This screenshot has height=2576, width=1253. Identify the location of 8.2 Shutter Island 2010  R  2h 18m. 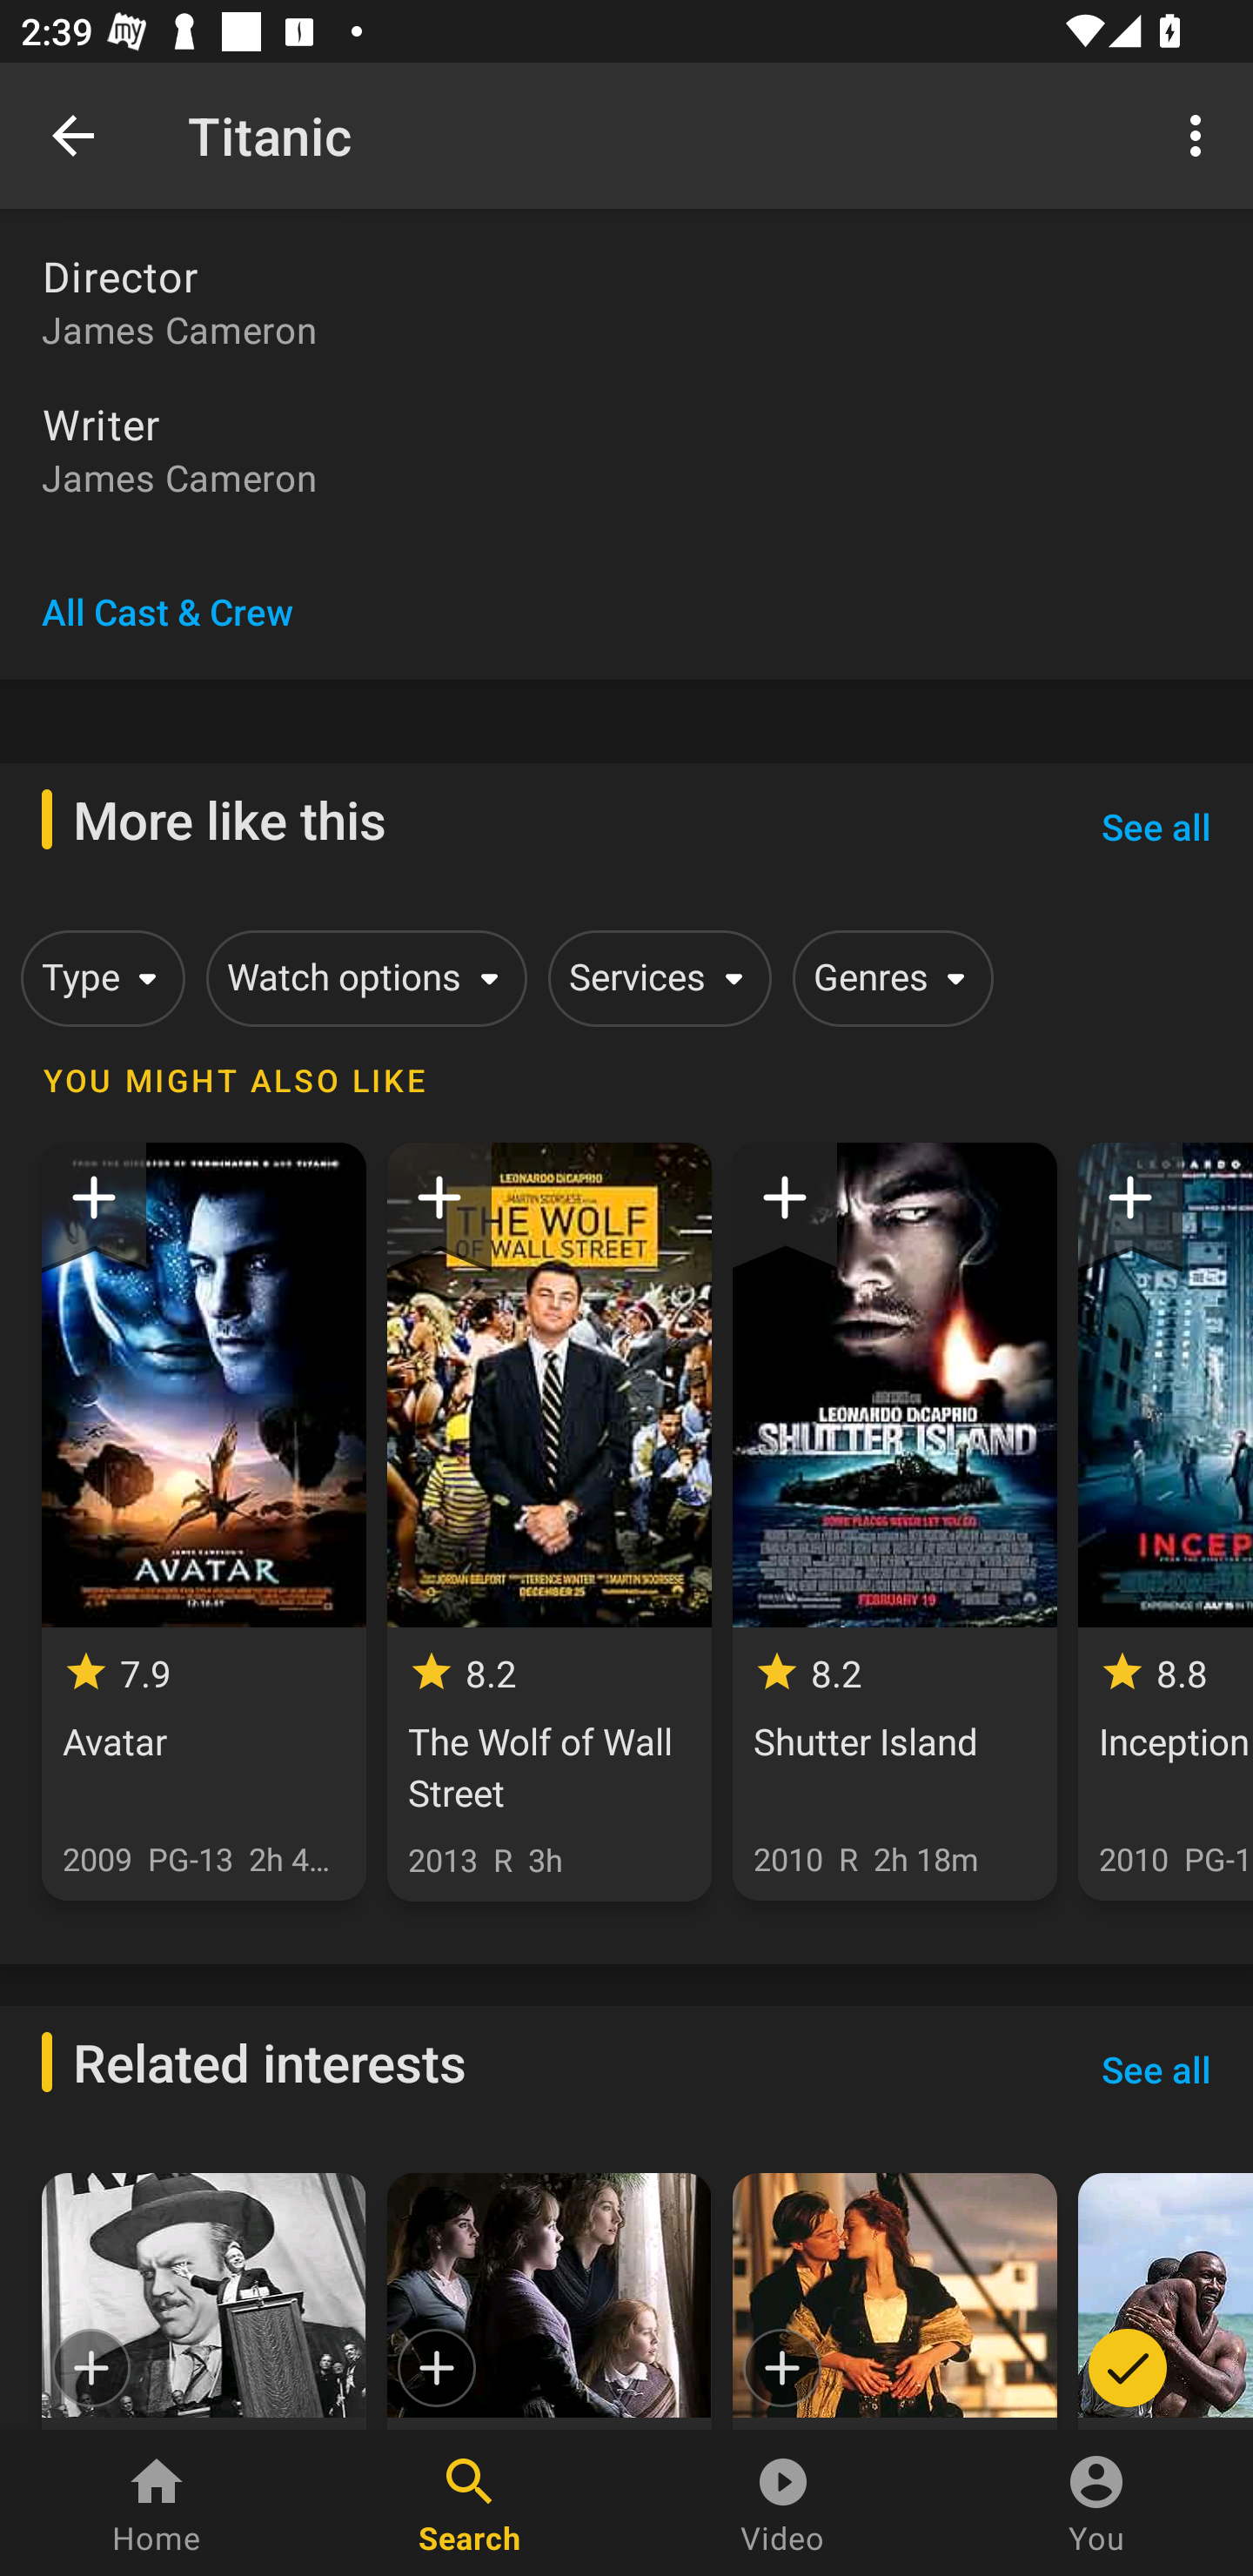
(895, 1522).